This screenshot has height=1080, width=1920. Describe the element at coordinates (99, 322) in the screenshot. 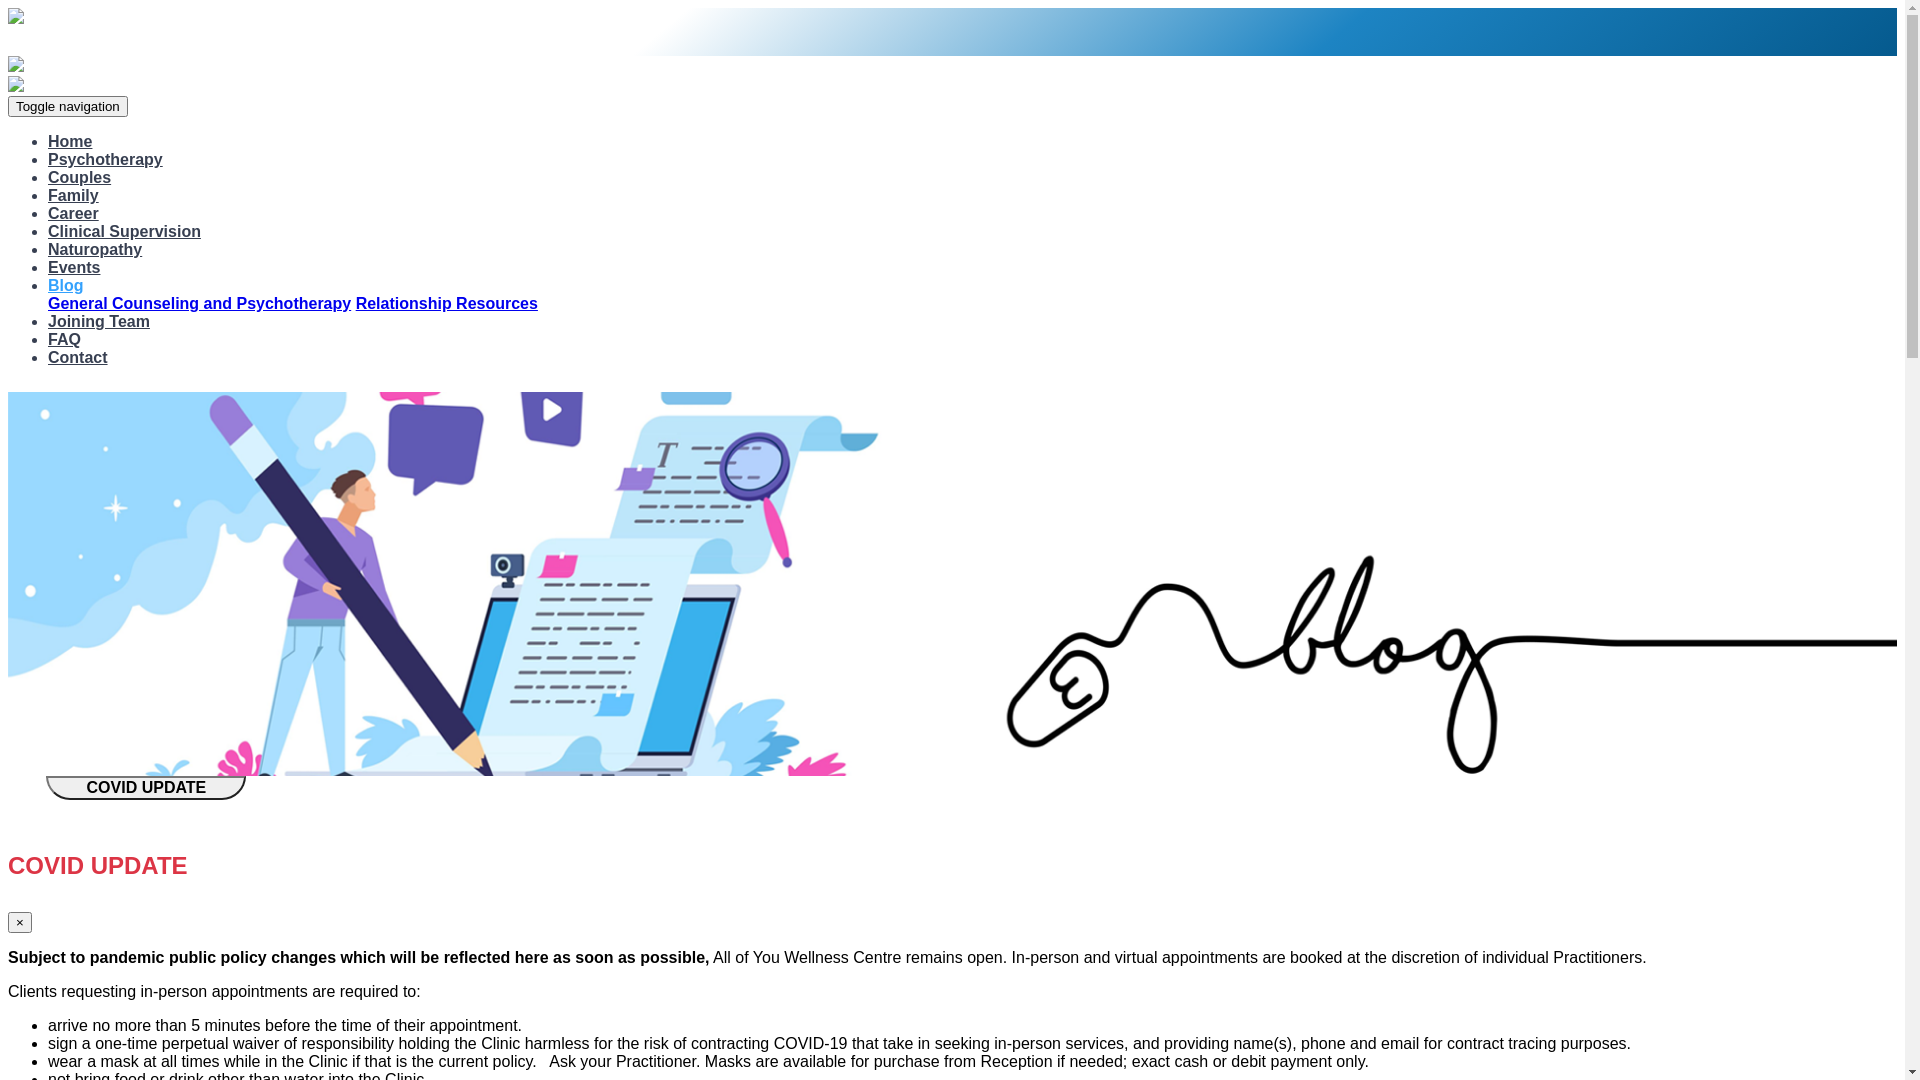

I see `Joining Team` at that location.